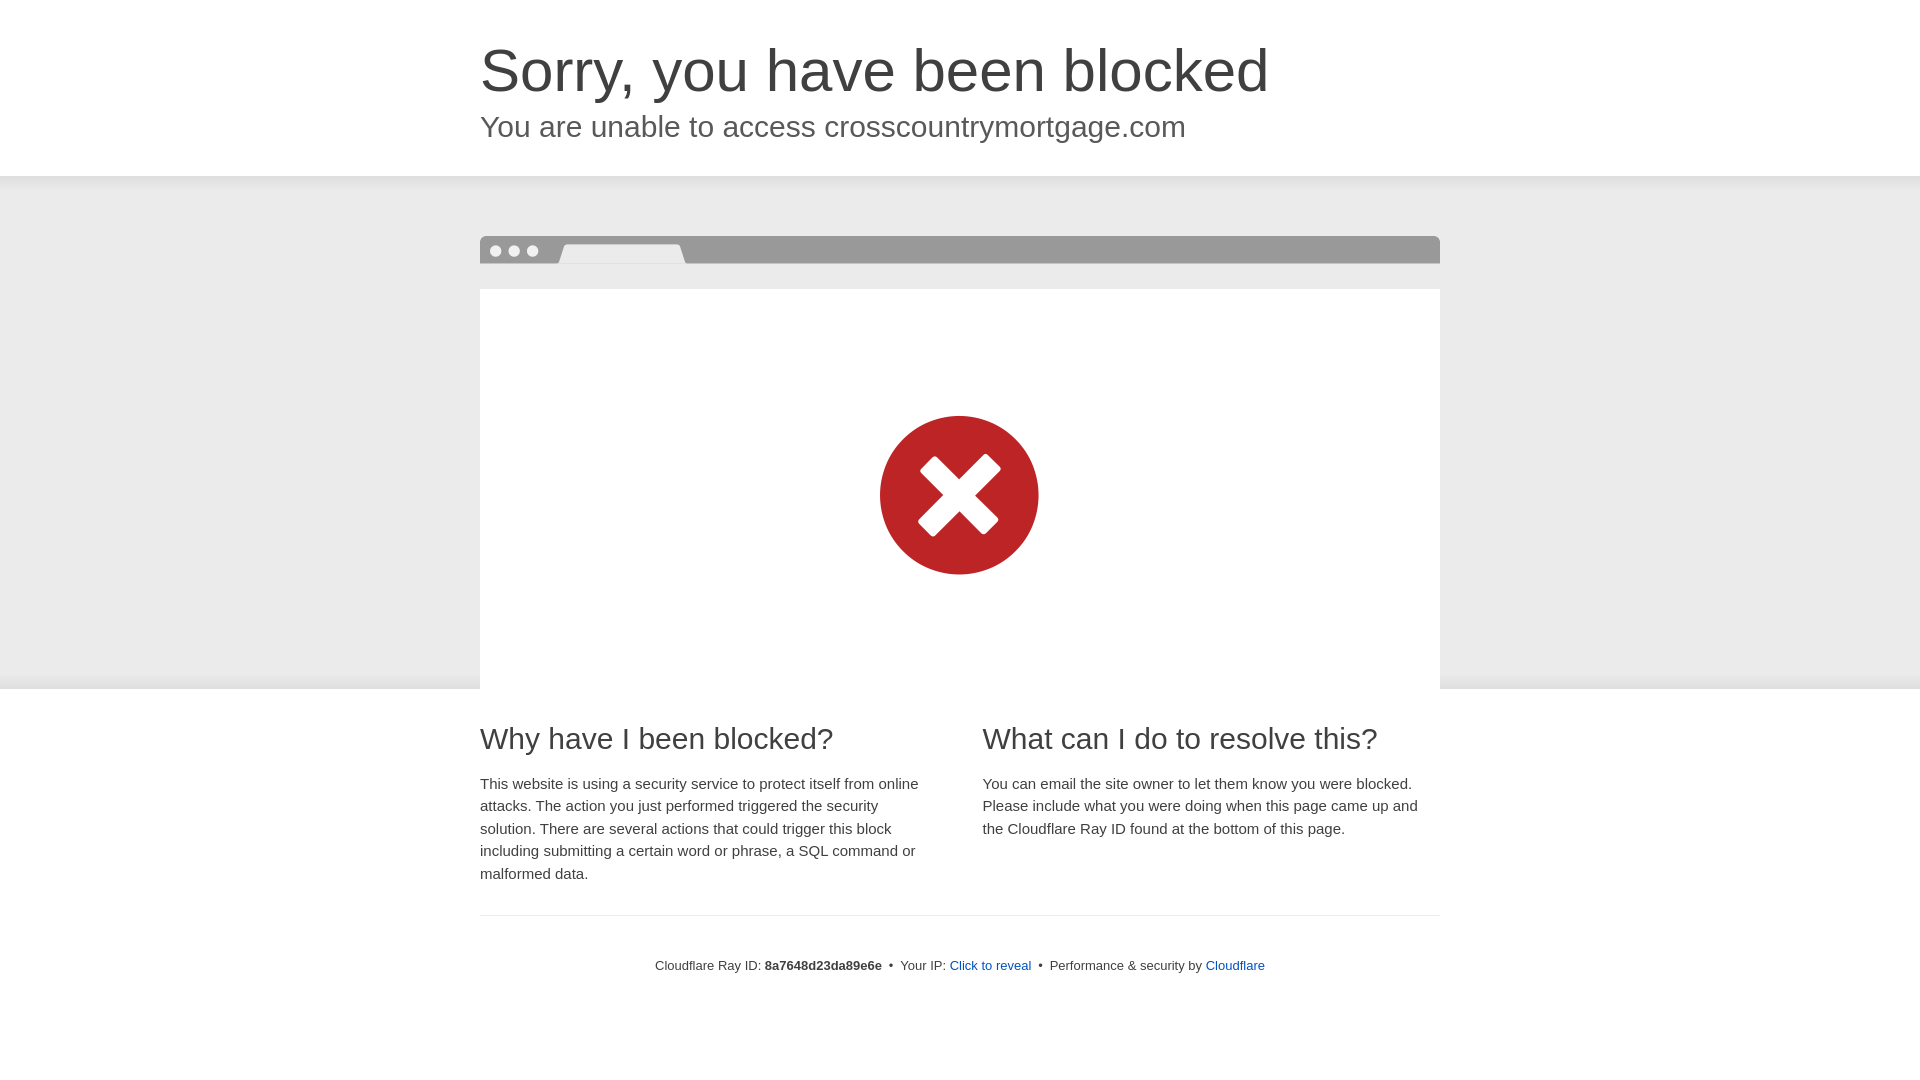 Image resolution: width=1920 pixels, height=1080 pixels. Describe the element at coordinates (991, 966) in the screenshot. I see `Click to reveal` at that location.